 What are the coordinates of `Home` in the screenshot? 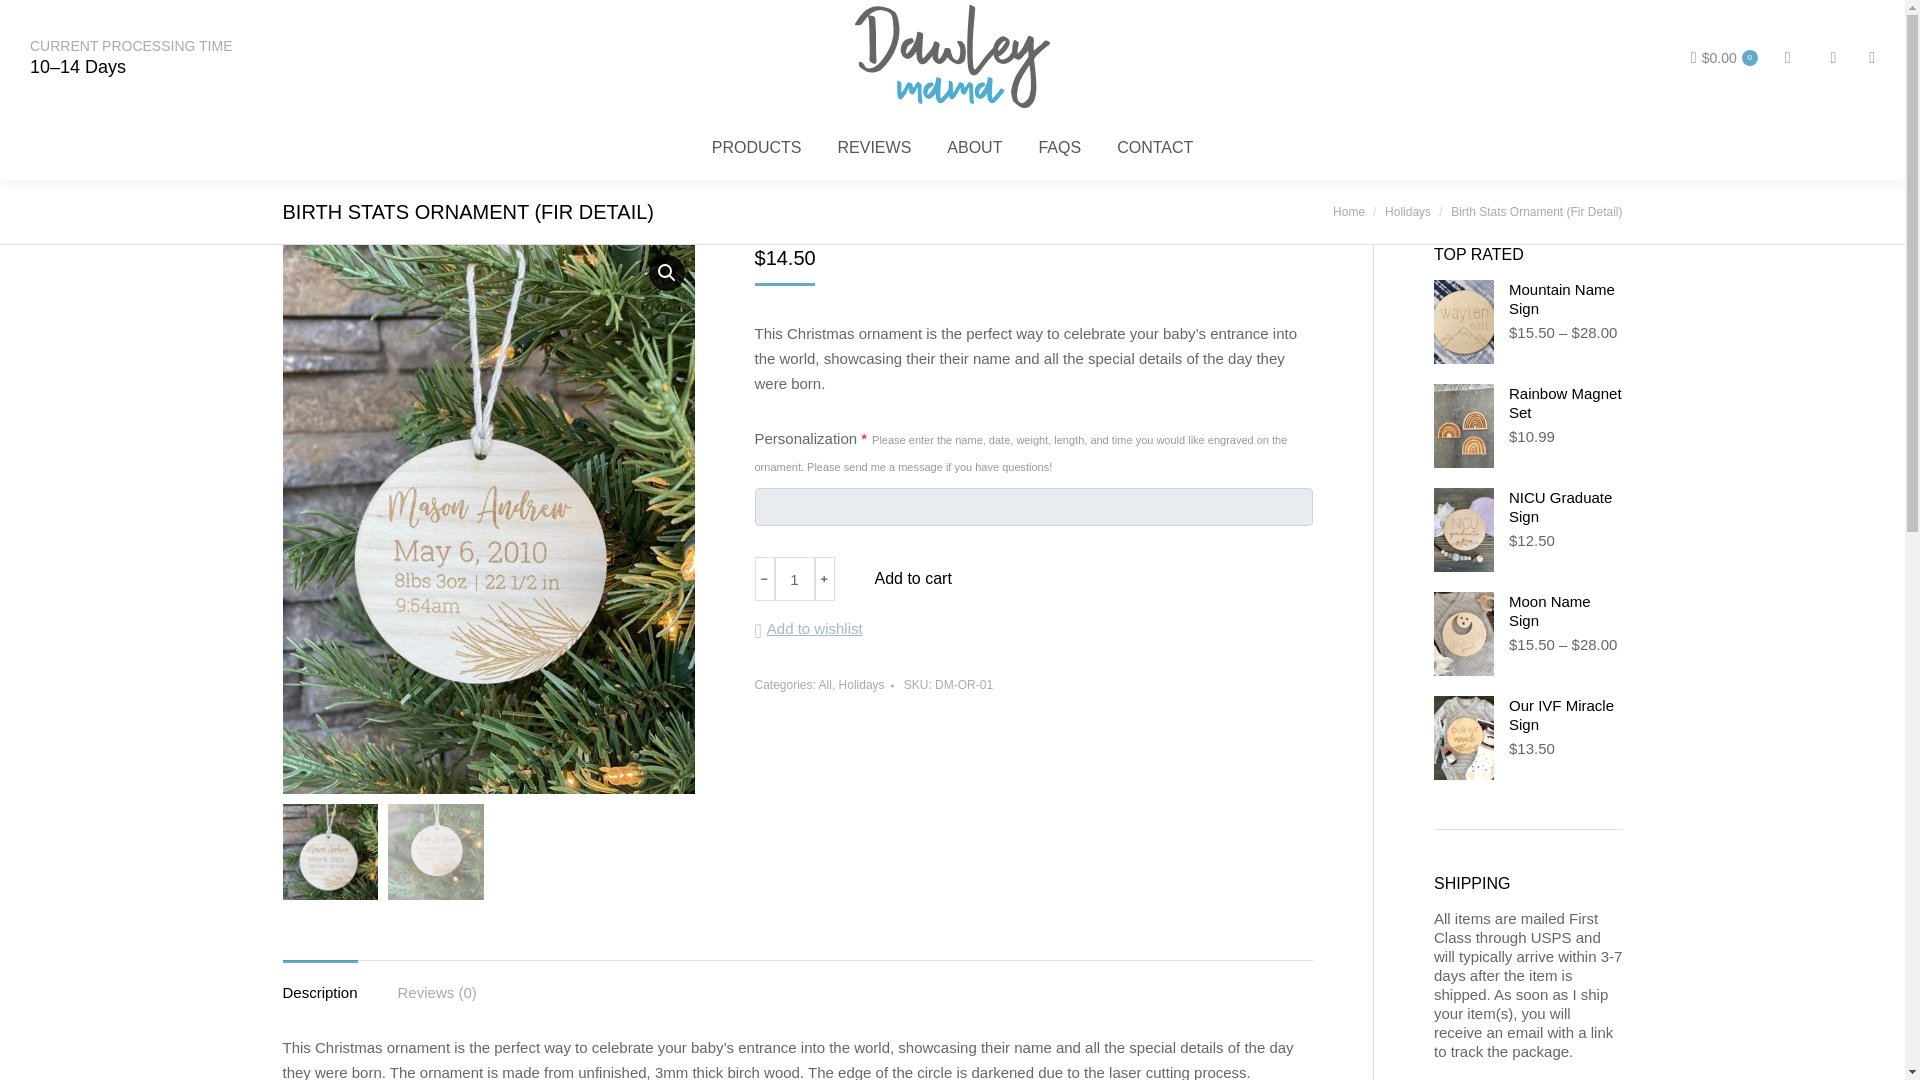 It's located at (1348, 212).